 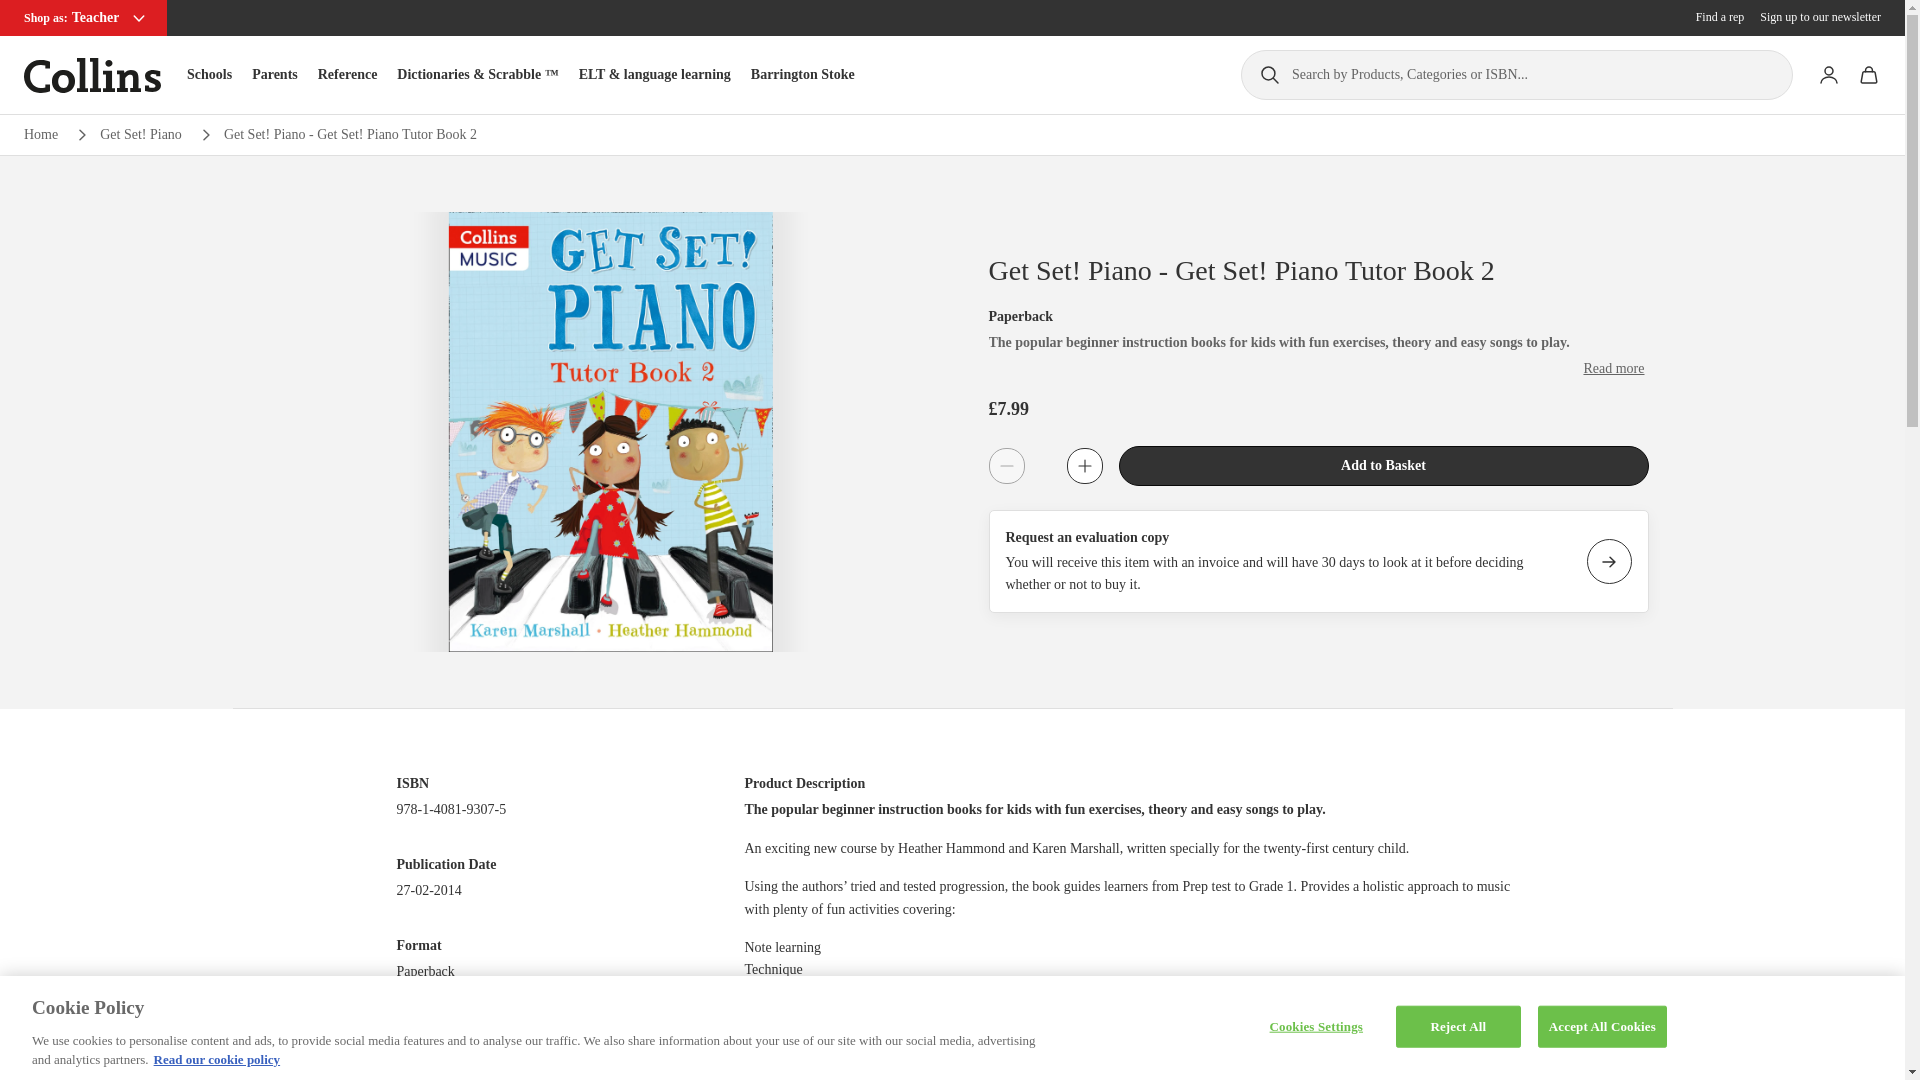 I want to click on Collins, so click(x=92, y=75).